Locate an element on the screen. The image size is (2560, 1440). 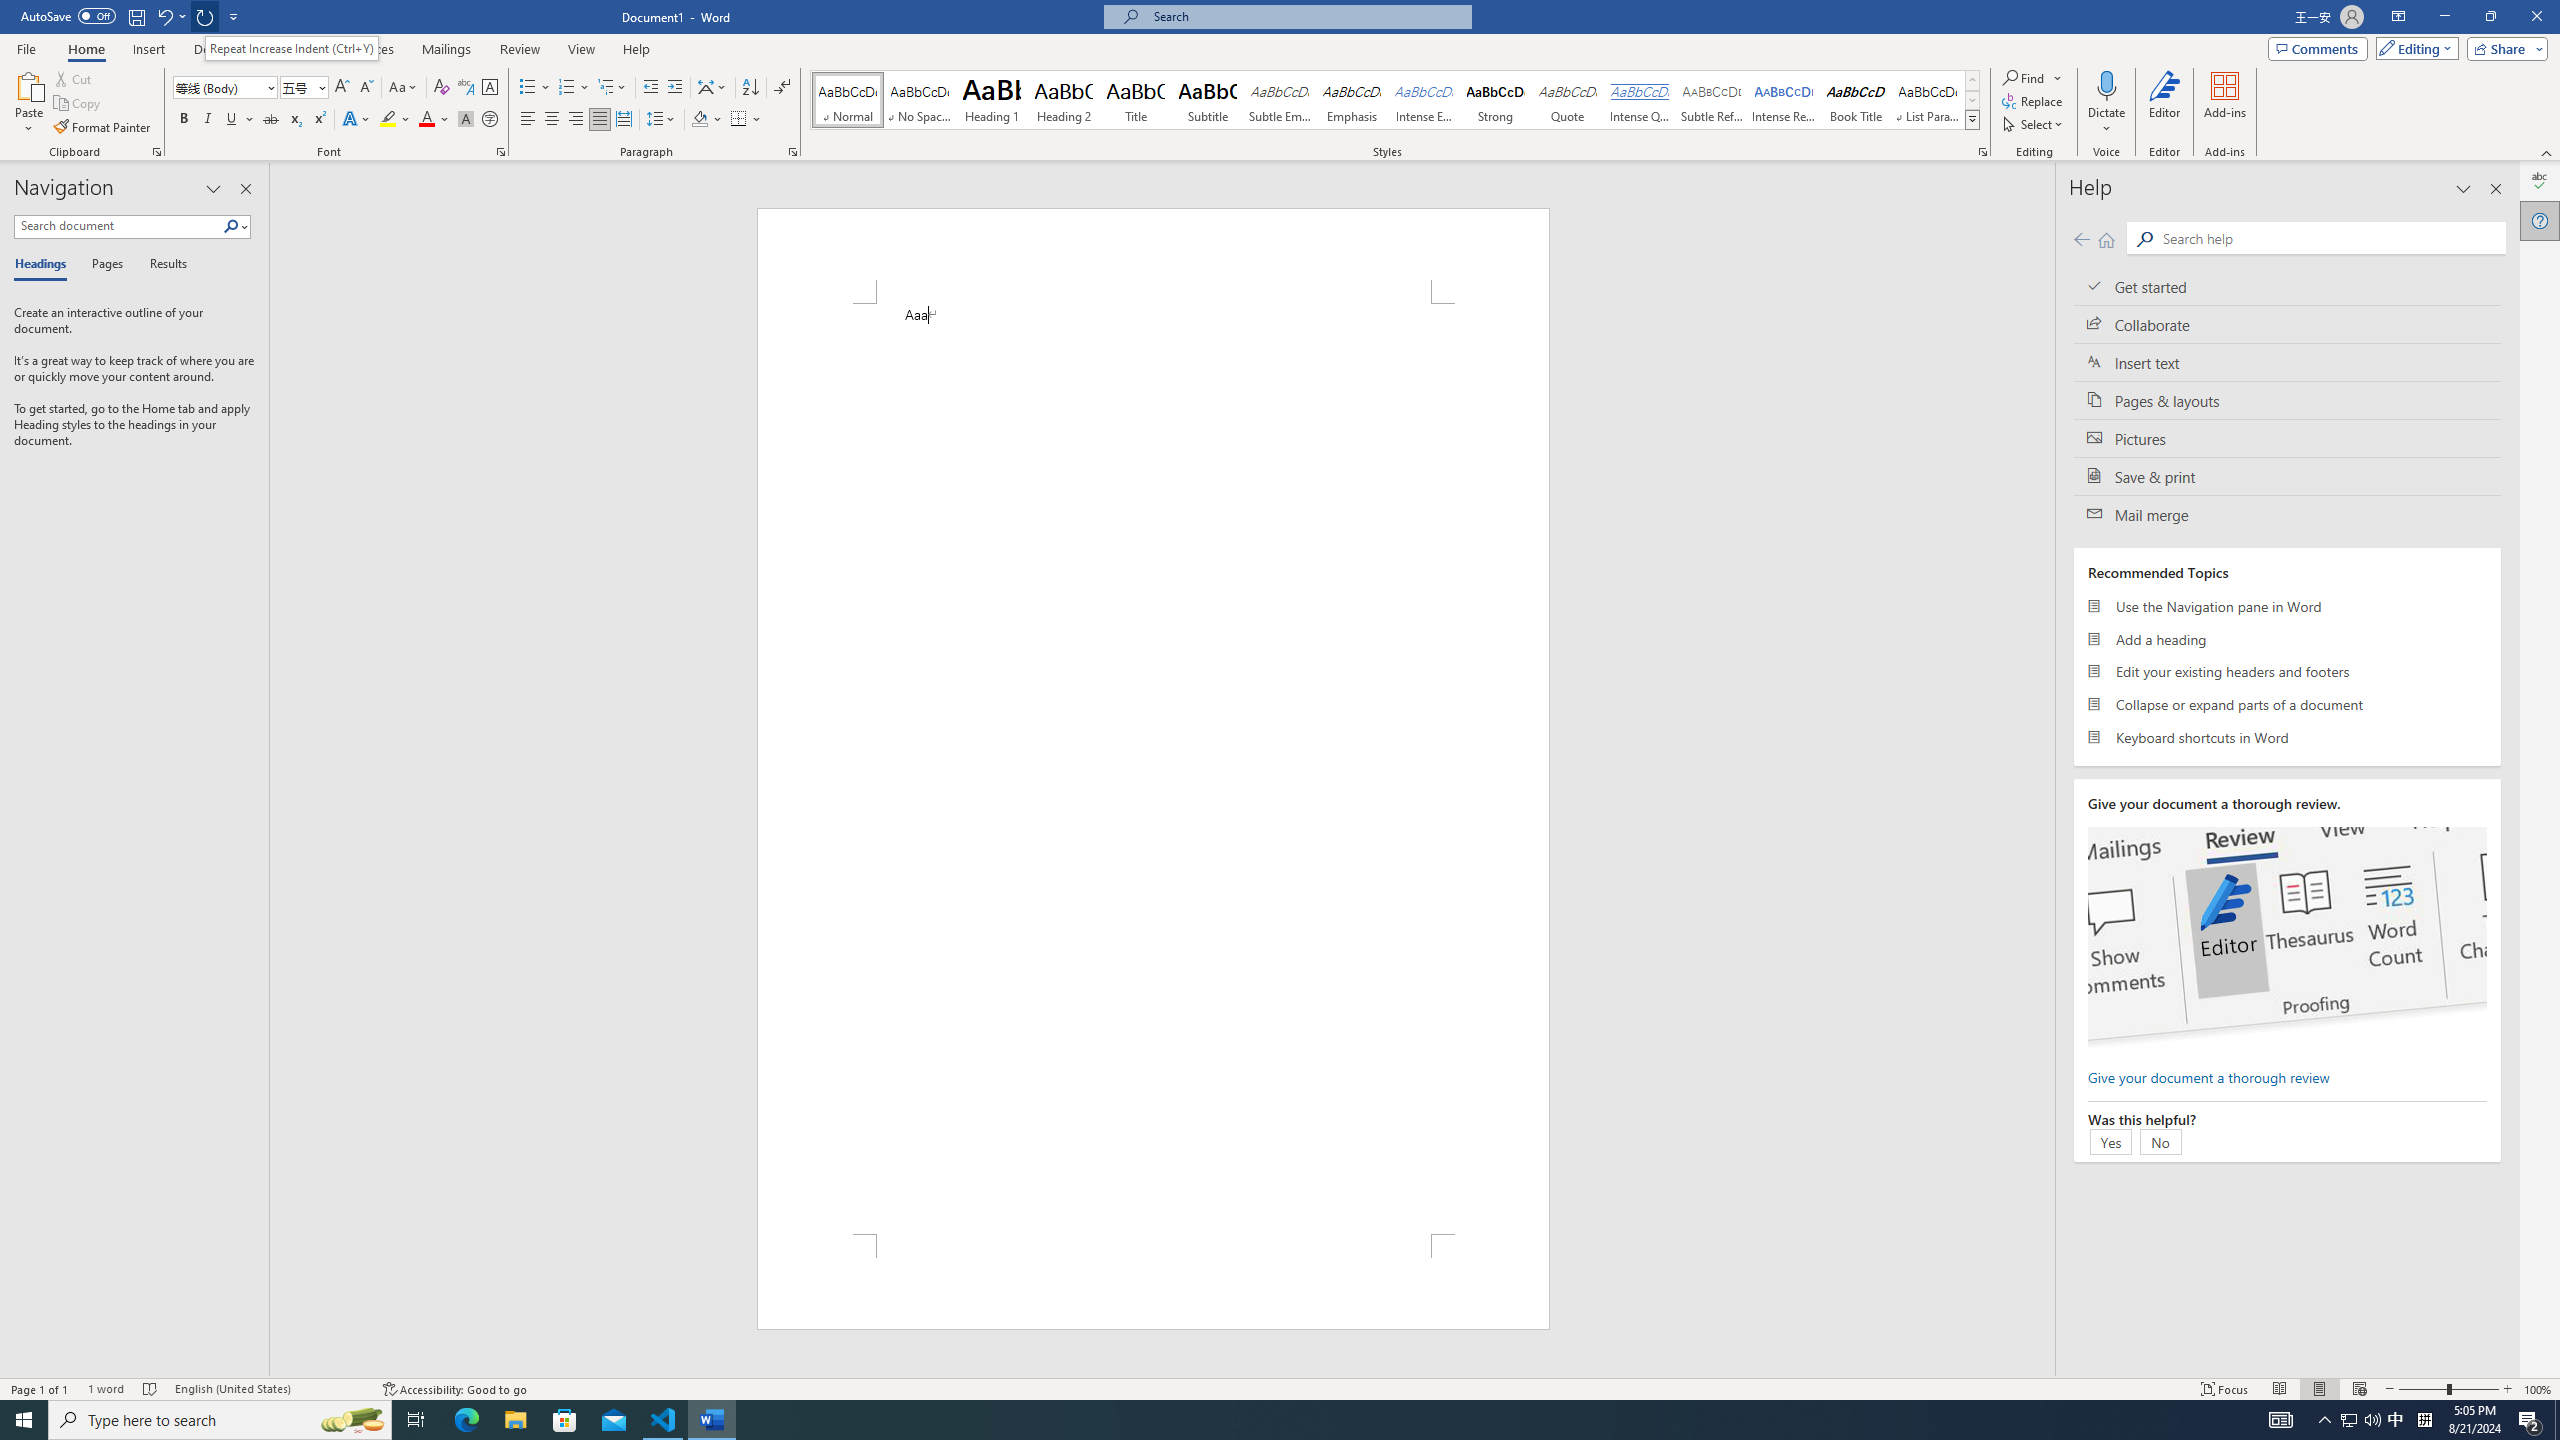
Page Number Page 1 of 1 is located at coordinates (40, 1389).